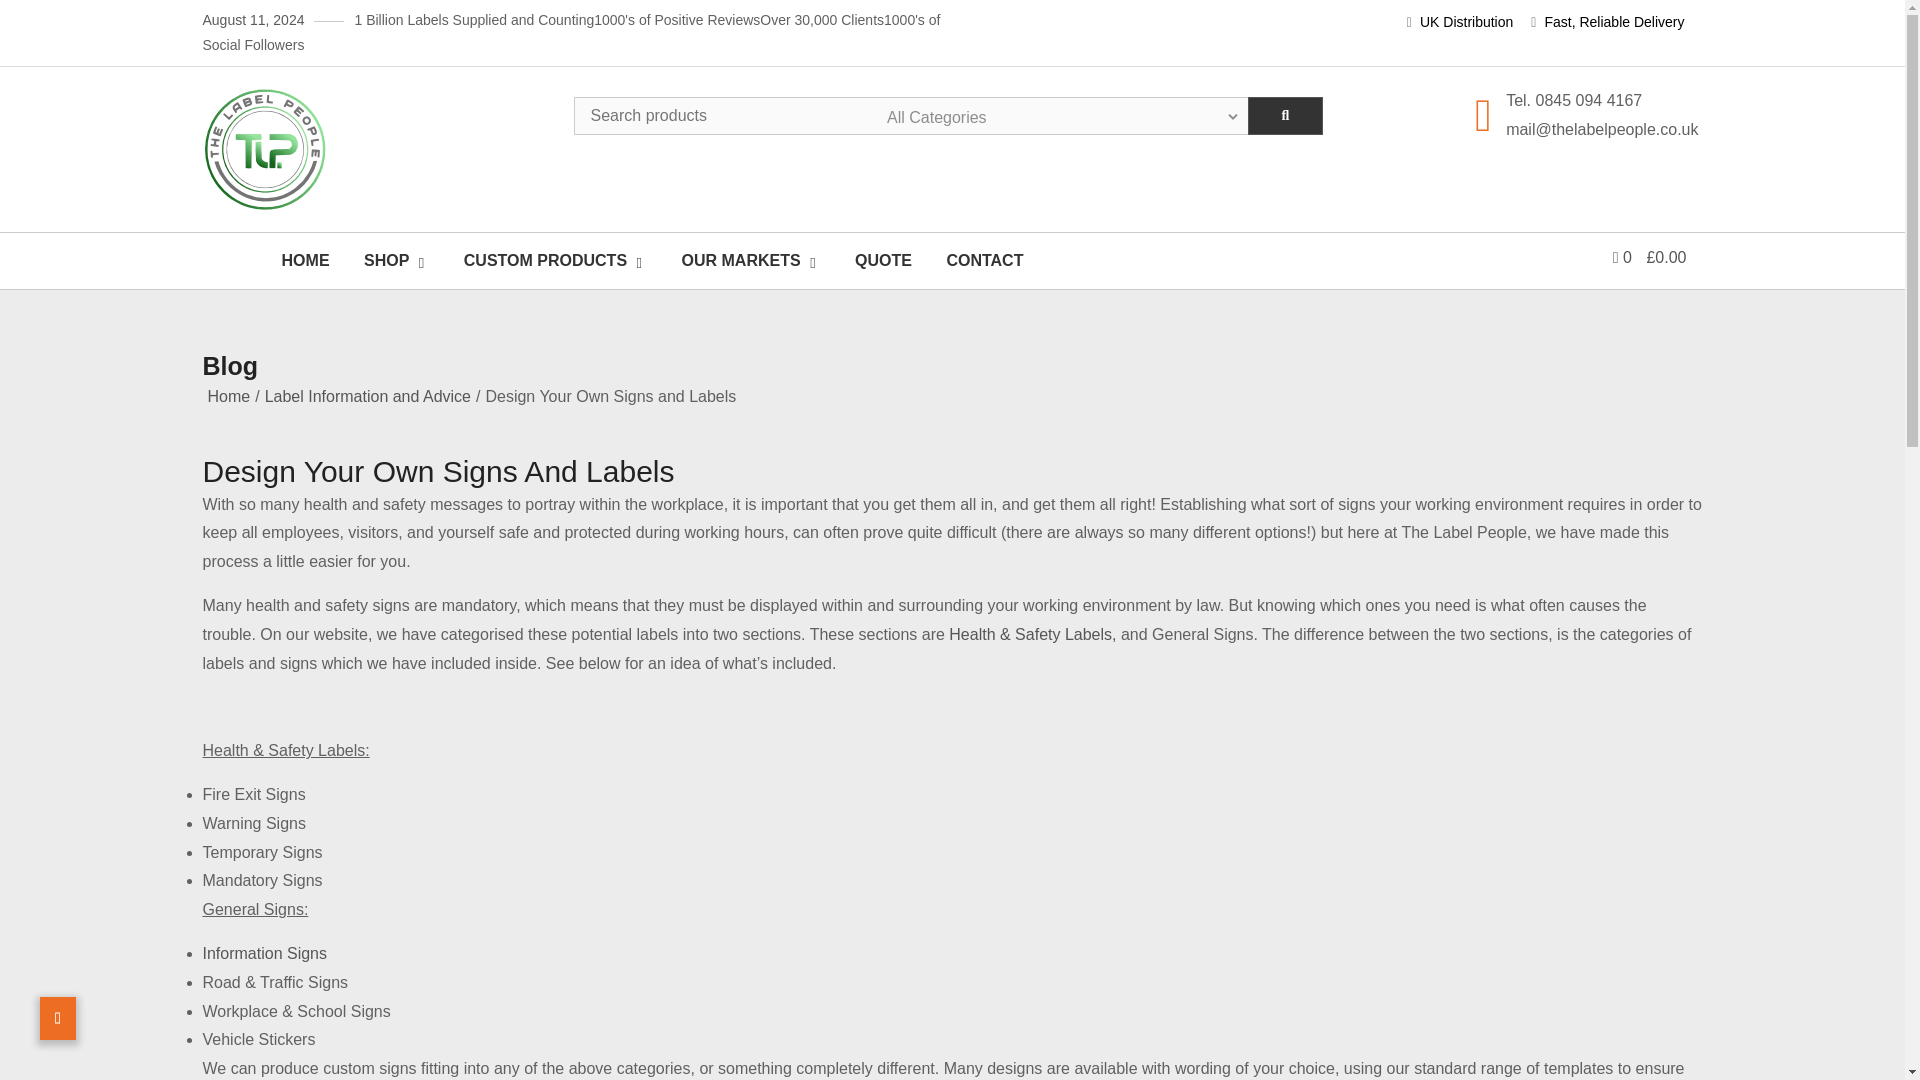 Image resolution: width=1920 pixels, height=1080 pixels. I want to click on Your number 1 supplier of Labels, Tags and print!, so click(364, 226).